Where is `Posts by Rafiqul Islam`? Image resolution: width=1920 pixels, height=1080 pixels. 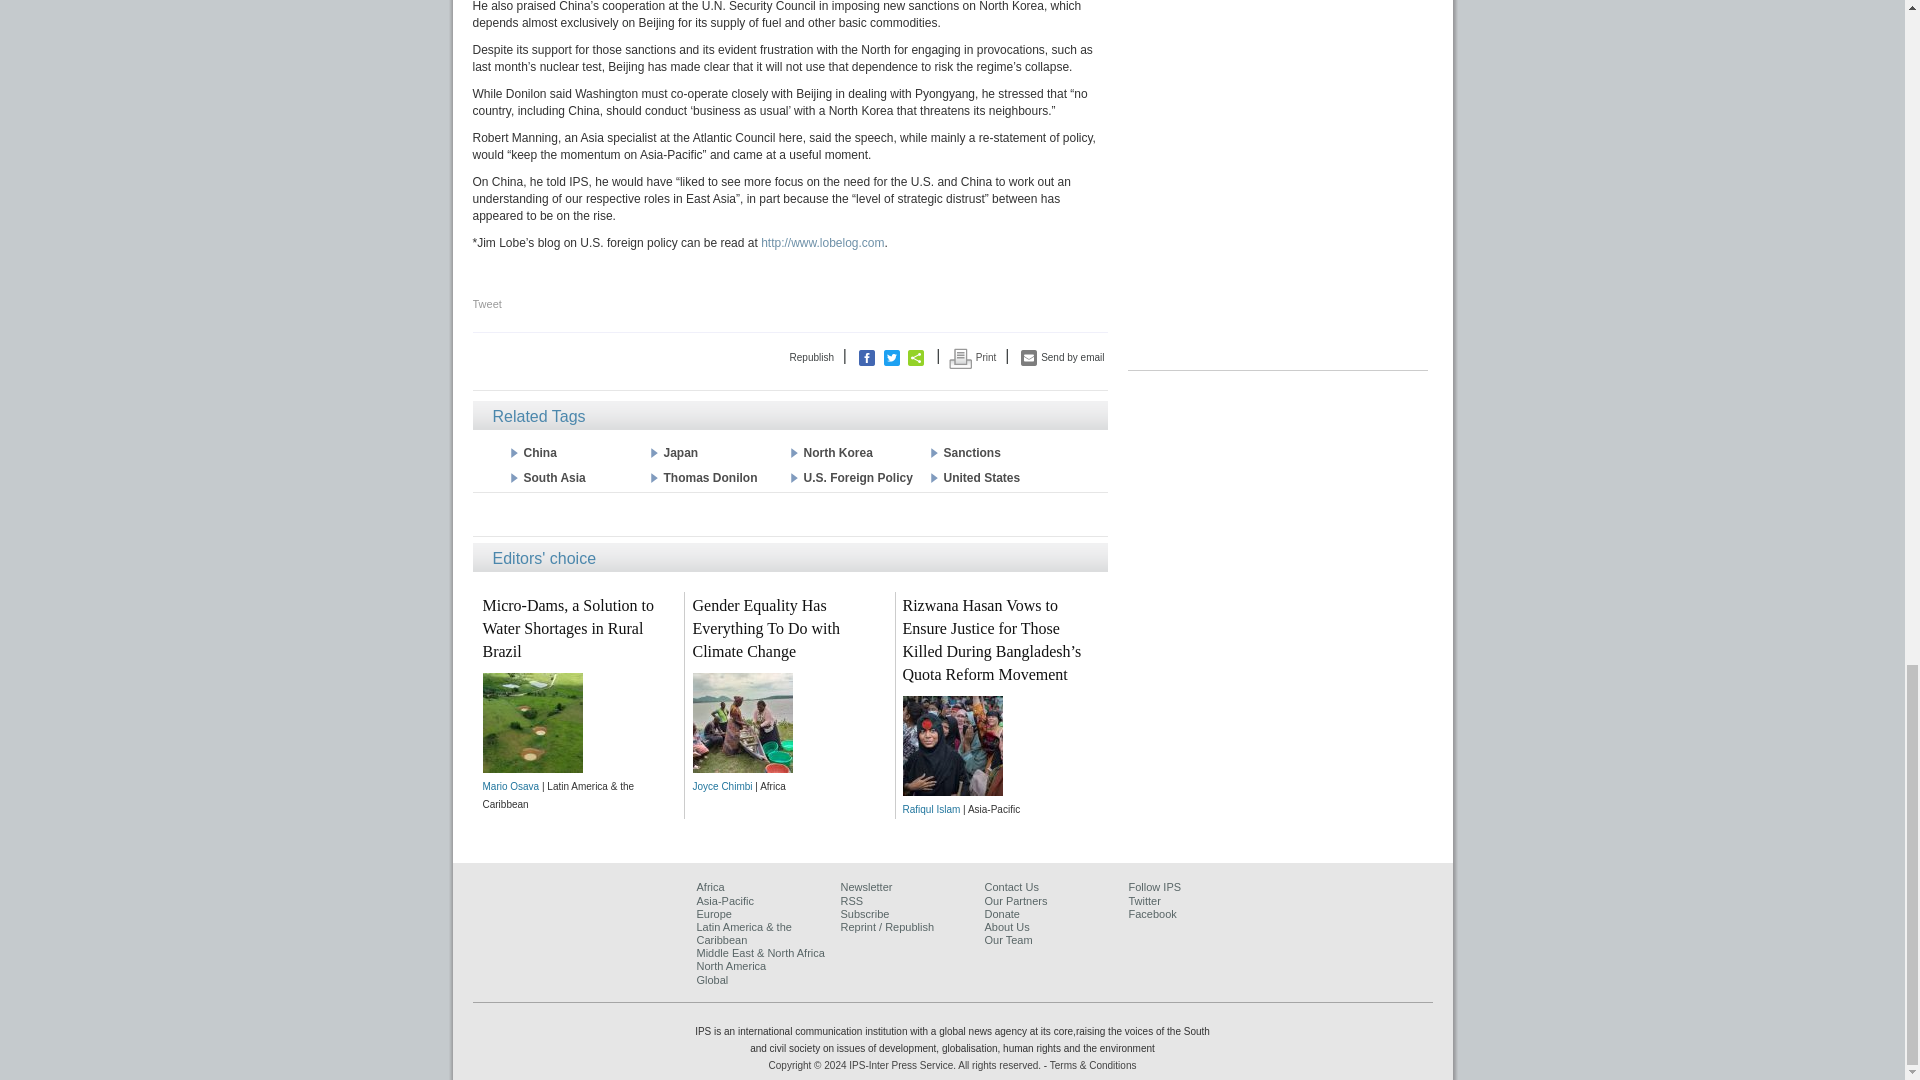
Posts by Rafiqul Islam is located at coordinates (931, 809).